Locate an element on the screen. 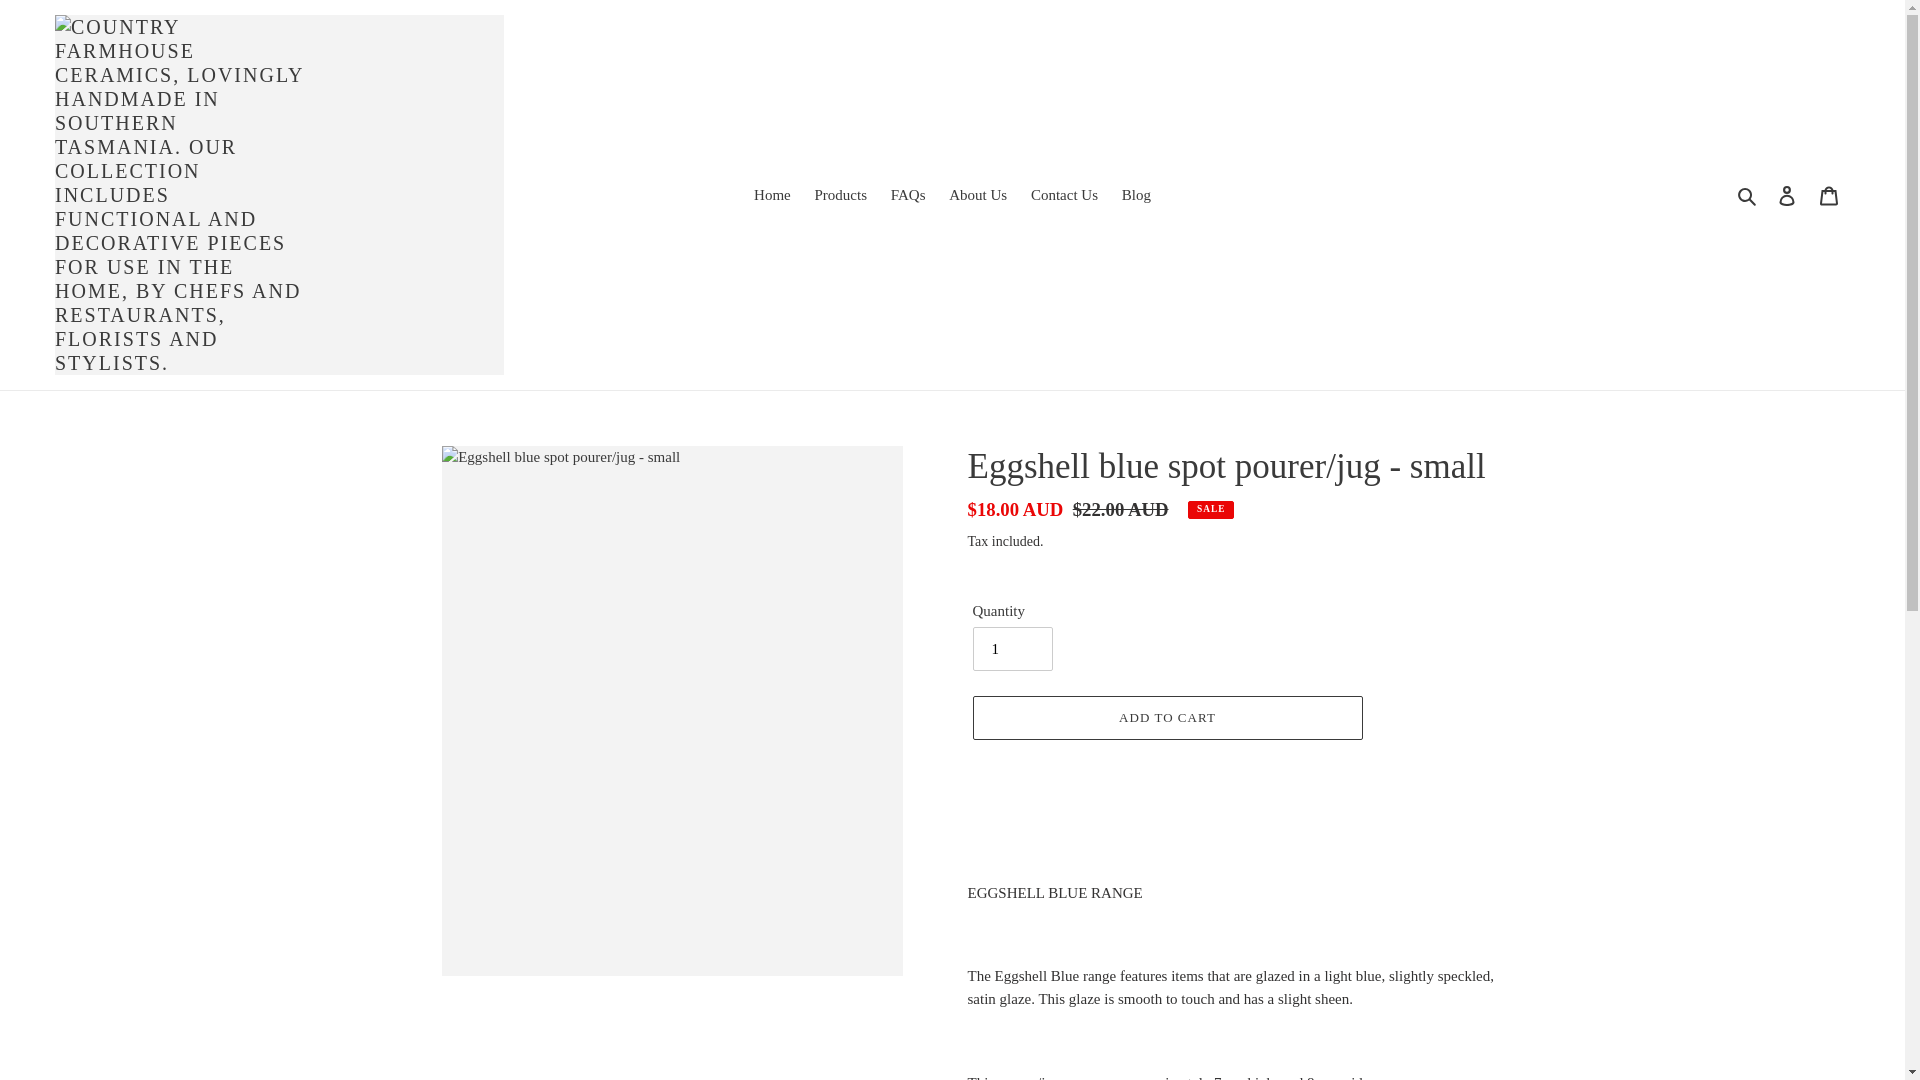  ADD TO CART is located at coordinates (1166, 717).